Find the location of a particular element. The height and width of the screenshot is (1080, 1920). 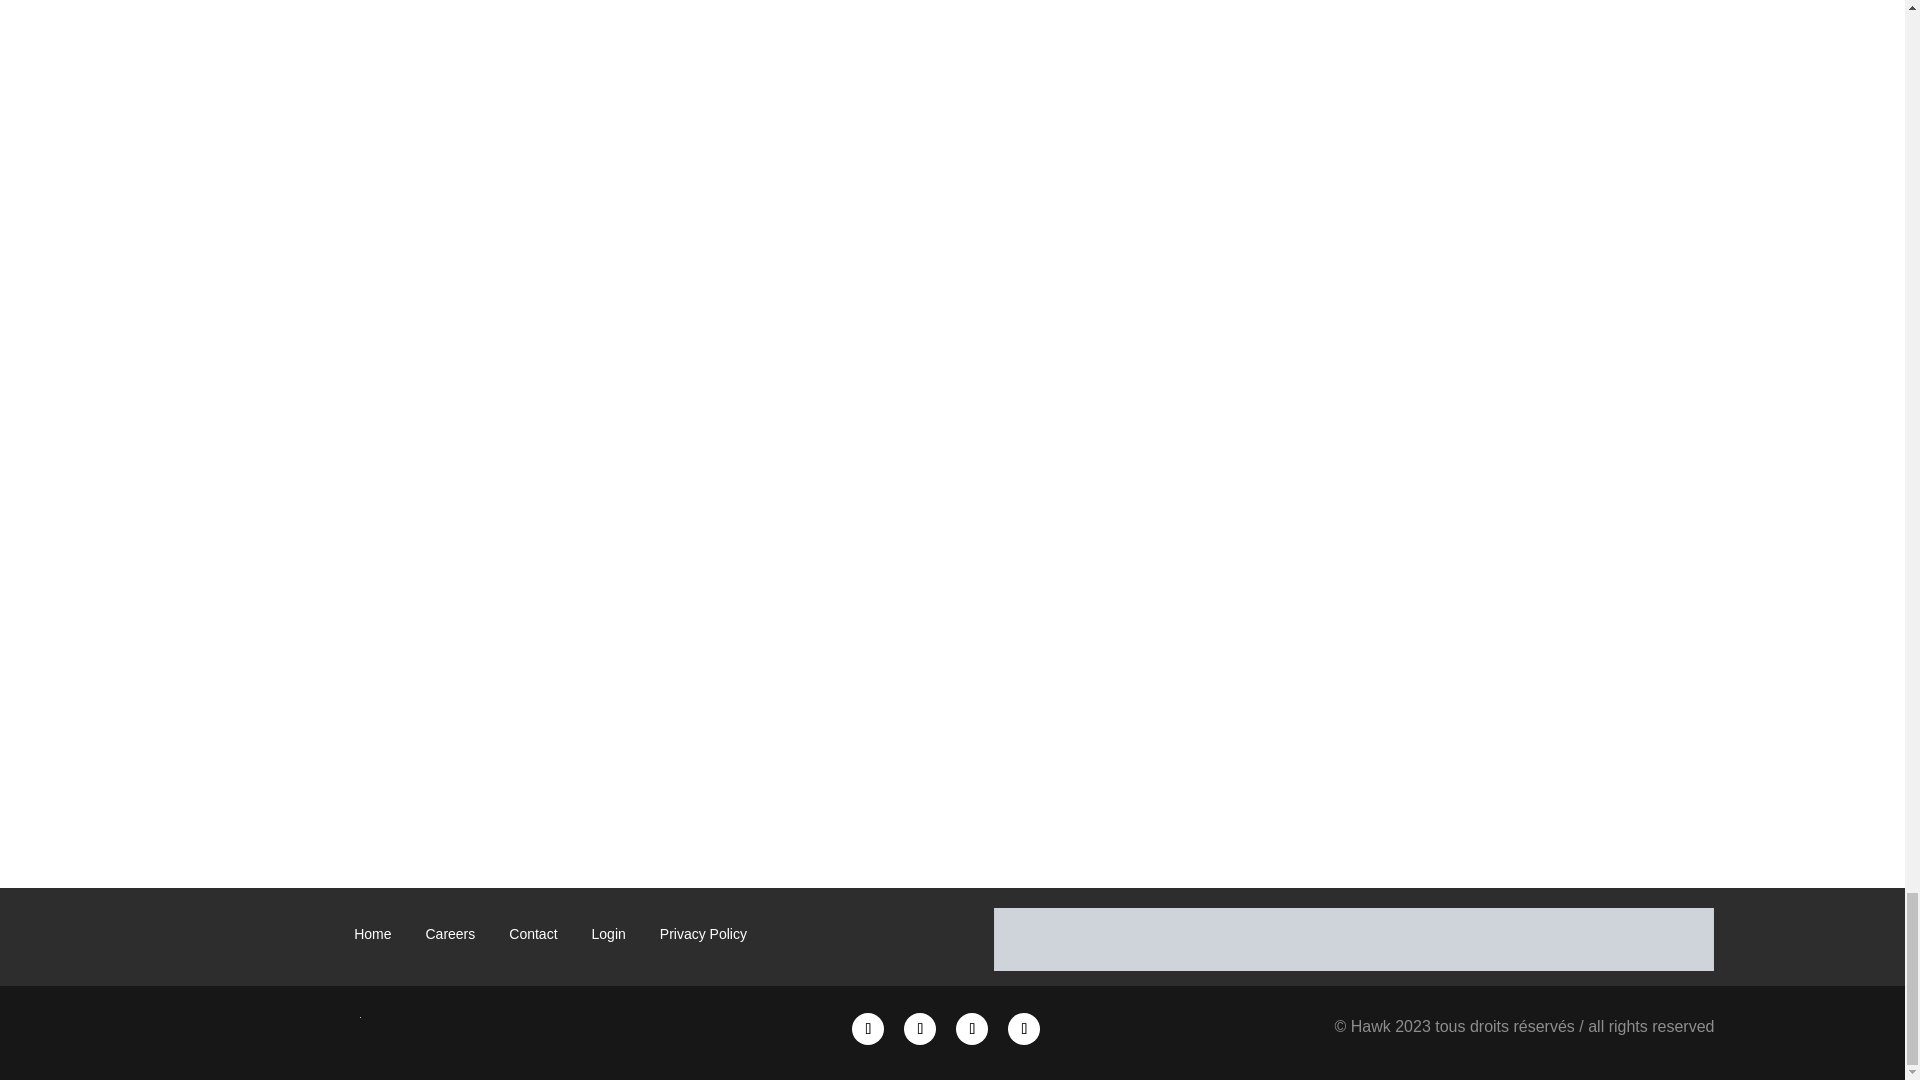

Follow on X is located at coordinates (920, 1029).